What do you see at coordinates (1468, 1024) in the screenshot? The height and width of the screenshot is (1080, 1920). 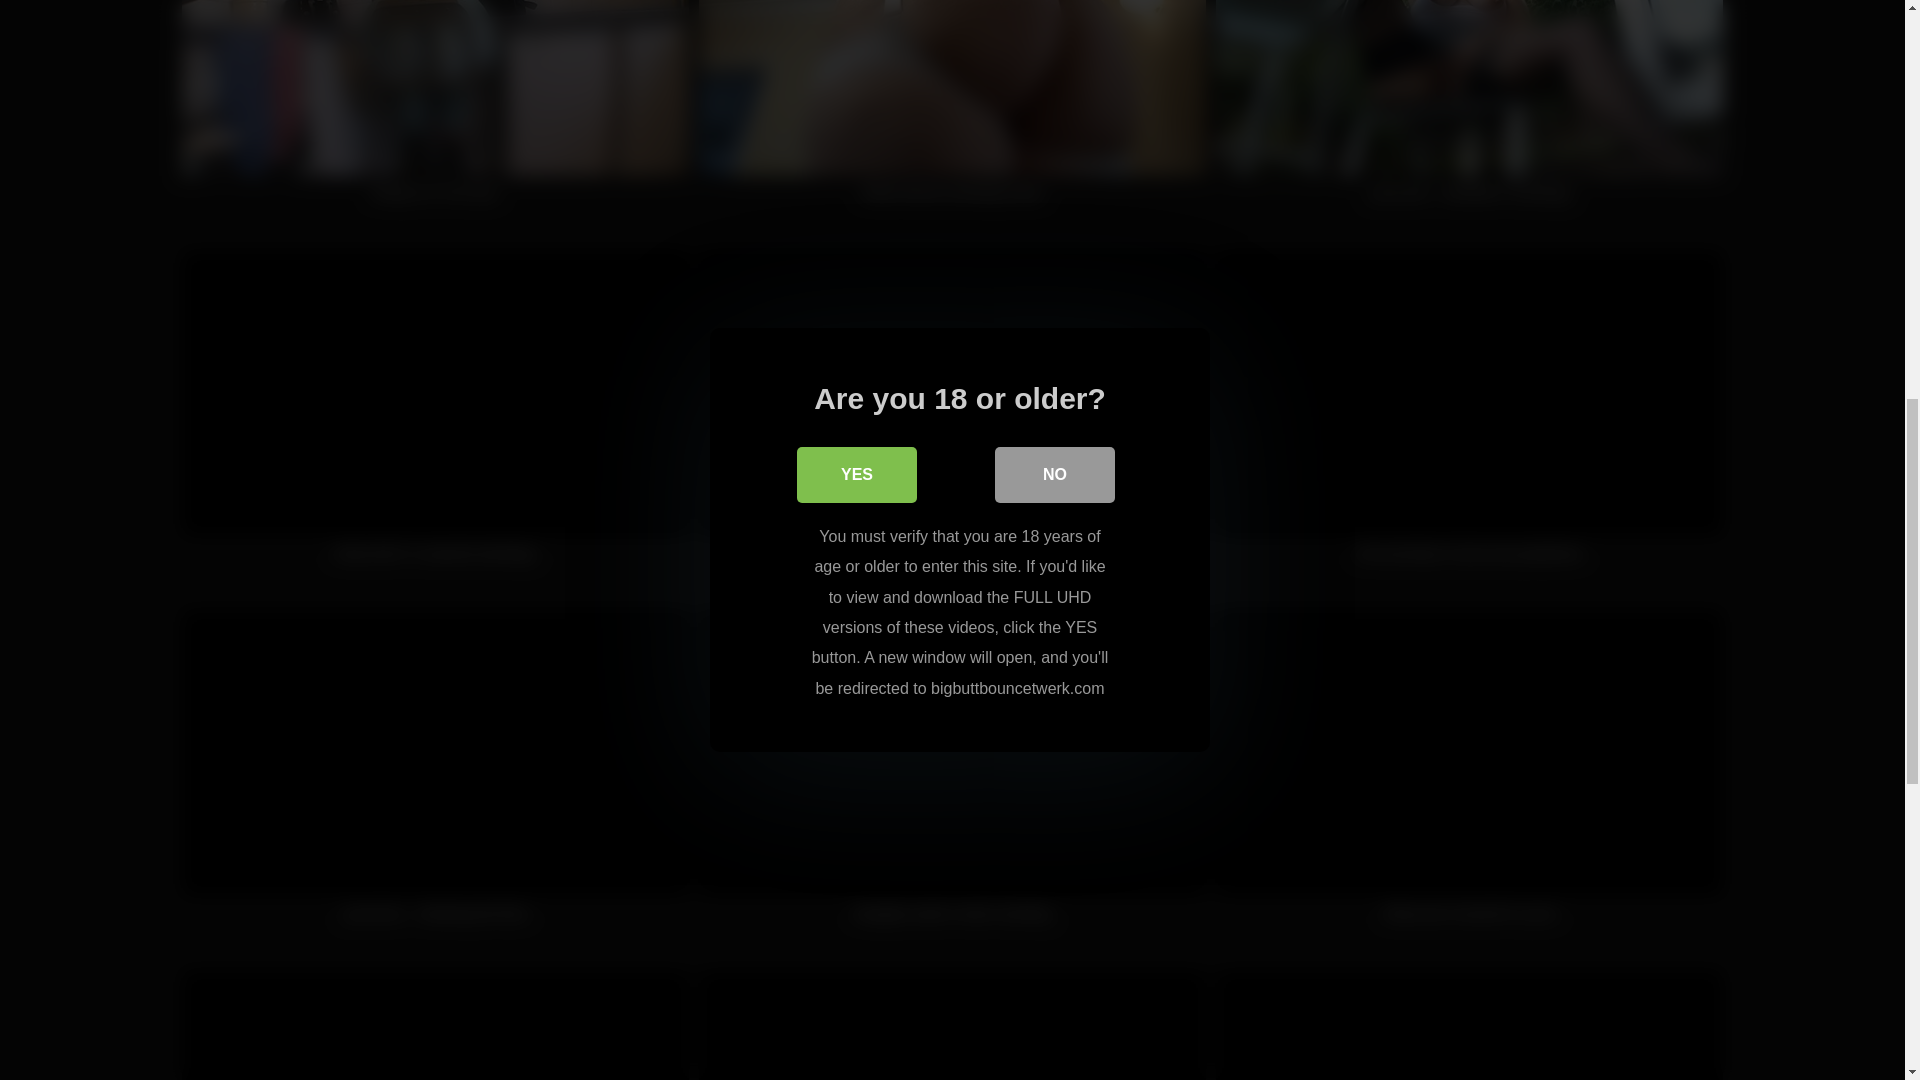 I see `Horny MILF masturbating` at bounding box center [1468, 1024].